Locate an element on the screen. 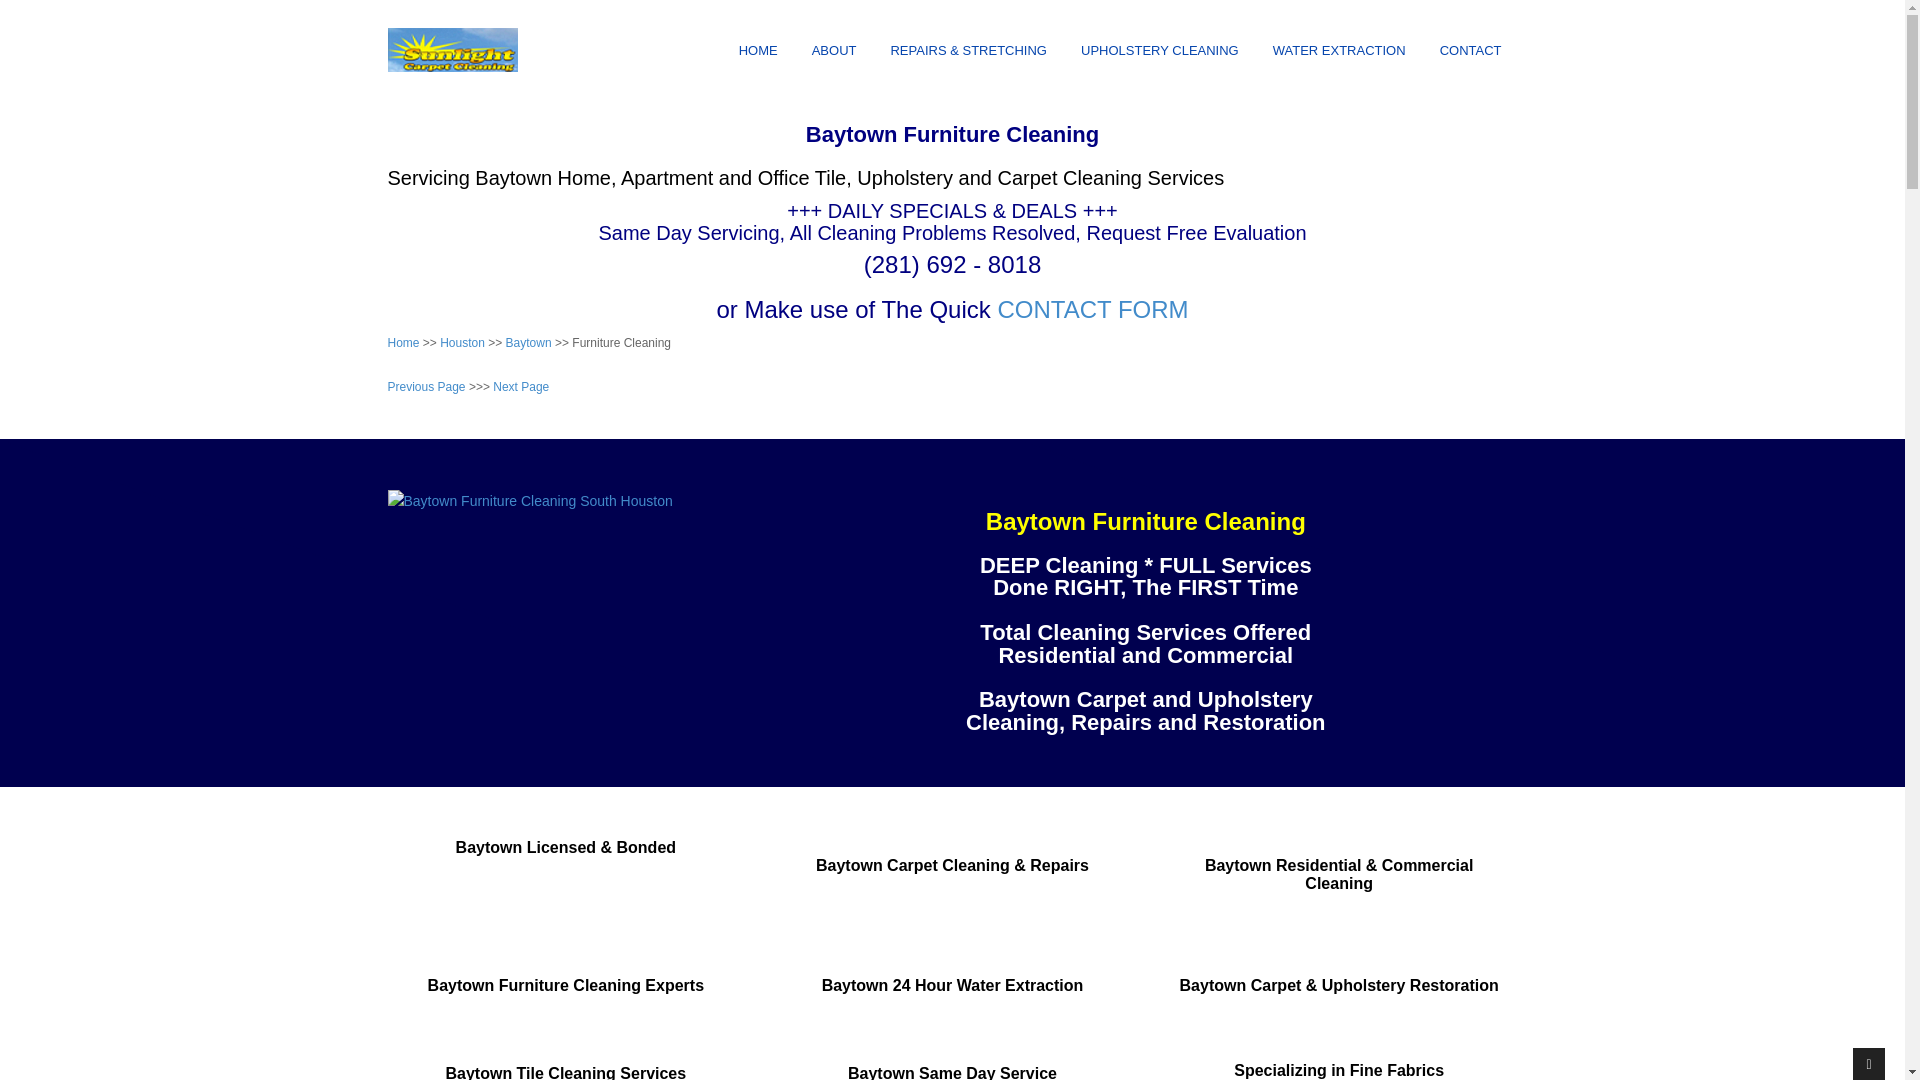  HOME is located at coordinates (758, 52).